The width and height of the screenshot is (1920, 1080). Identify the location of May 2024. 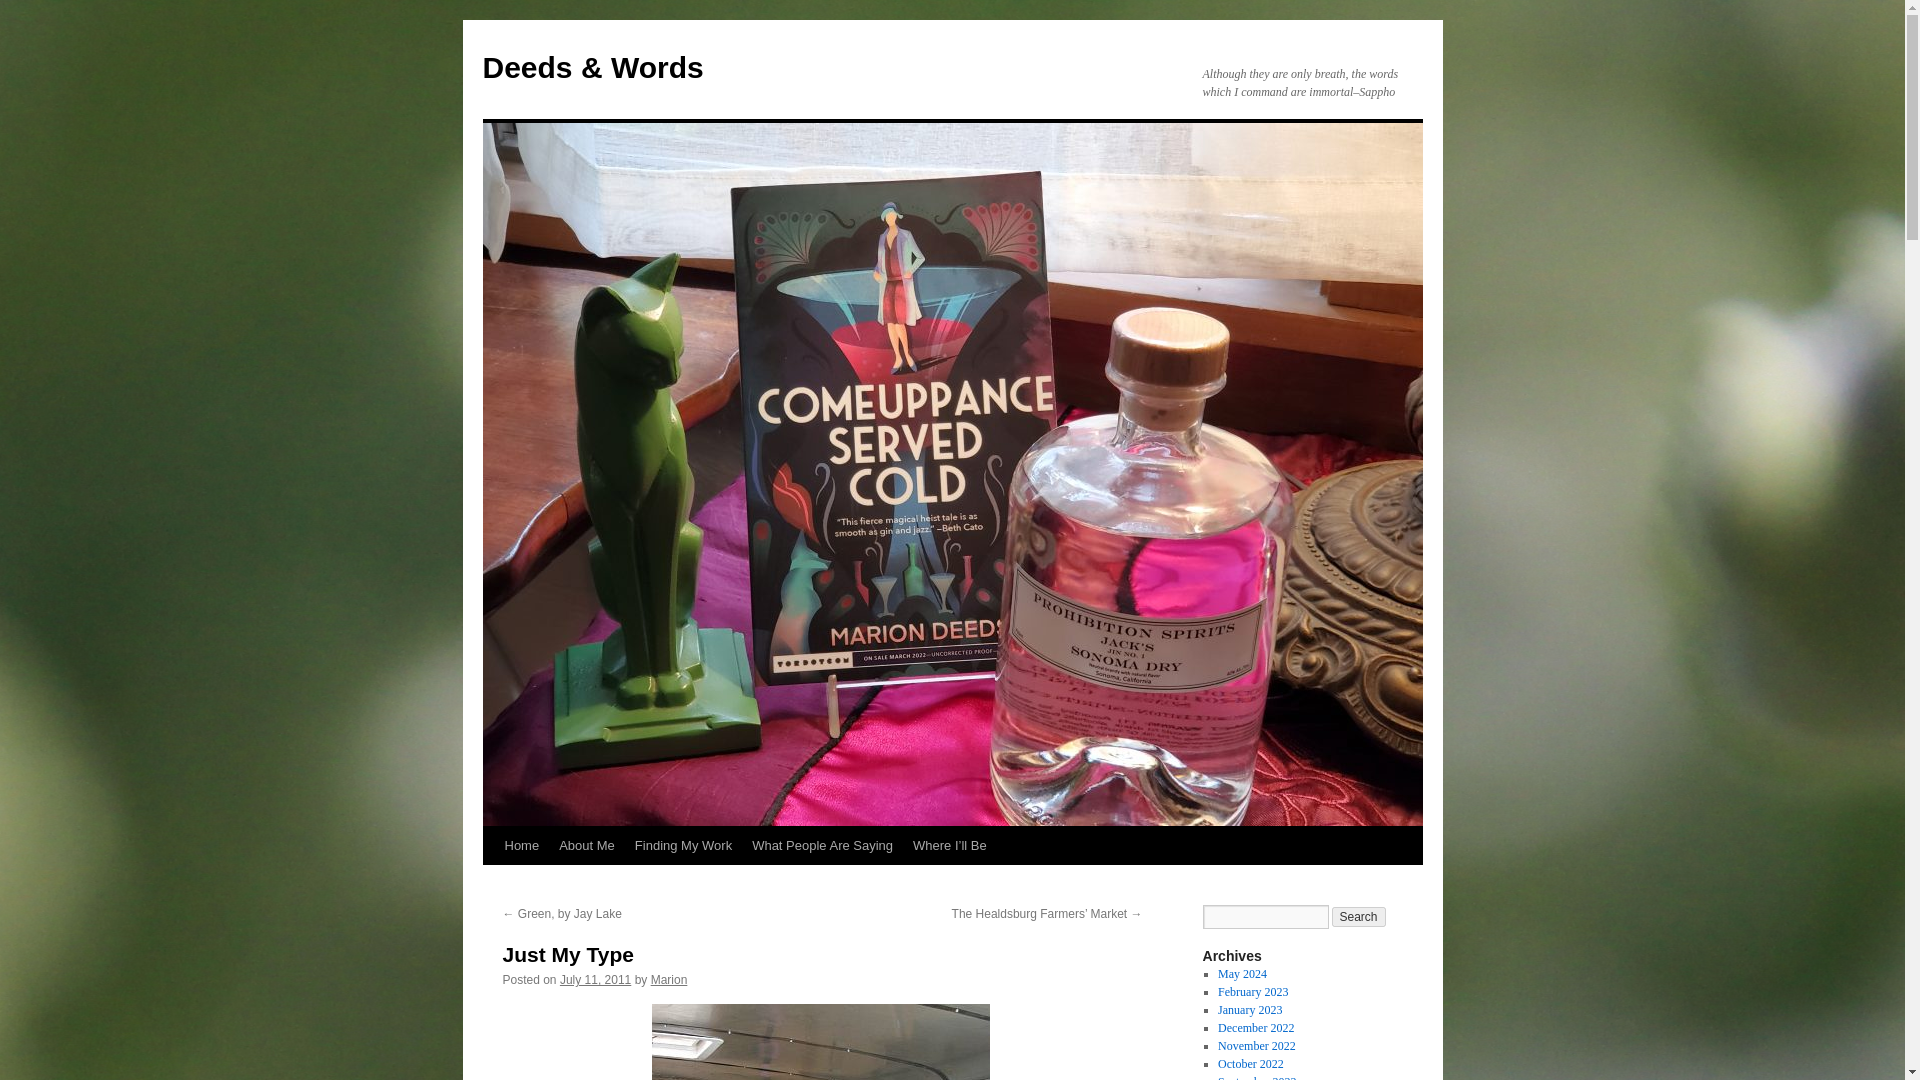
(1242, 973).